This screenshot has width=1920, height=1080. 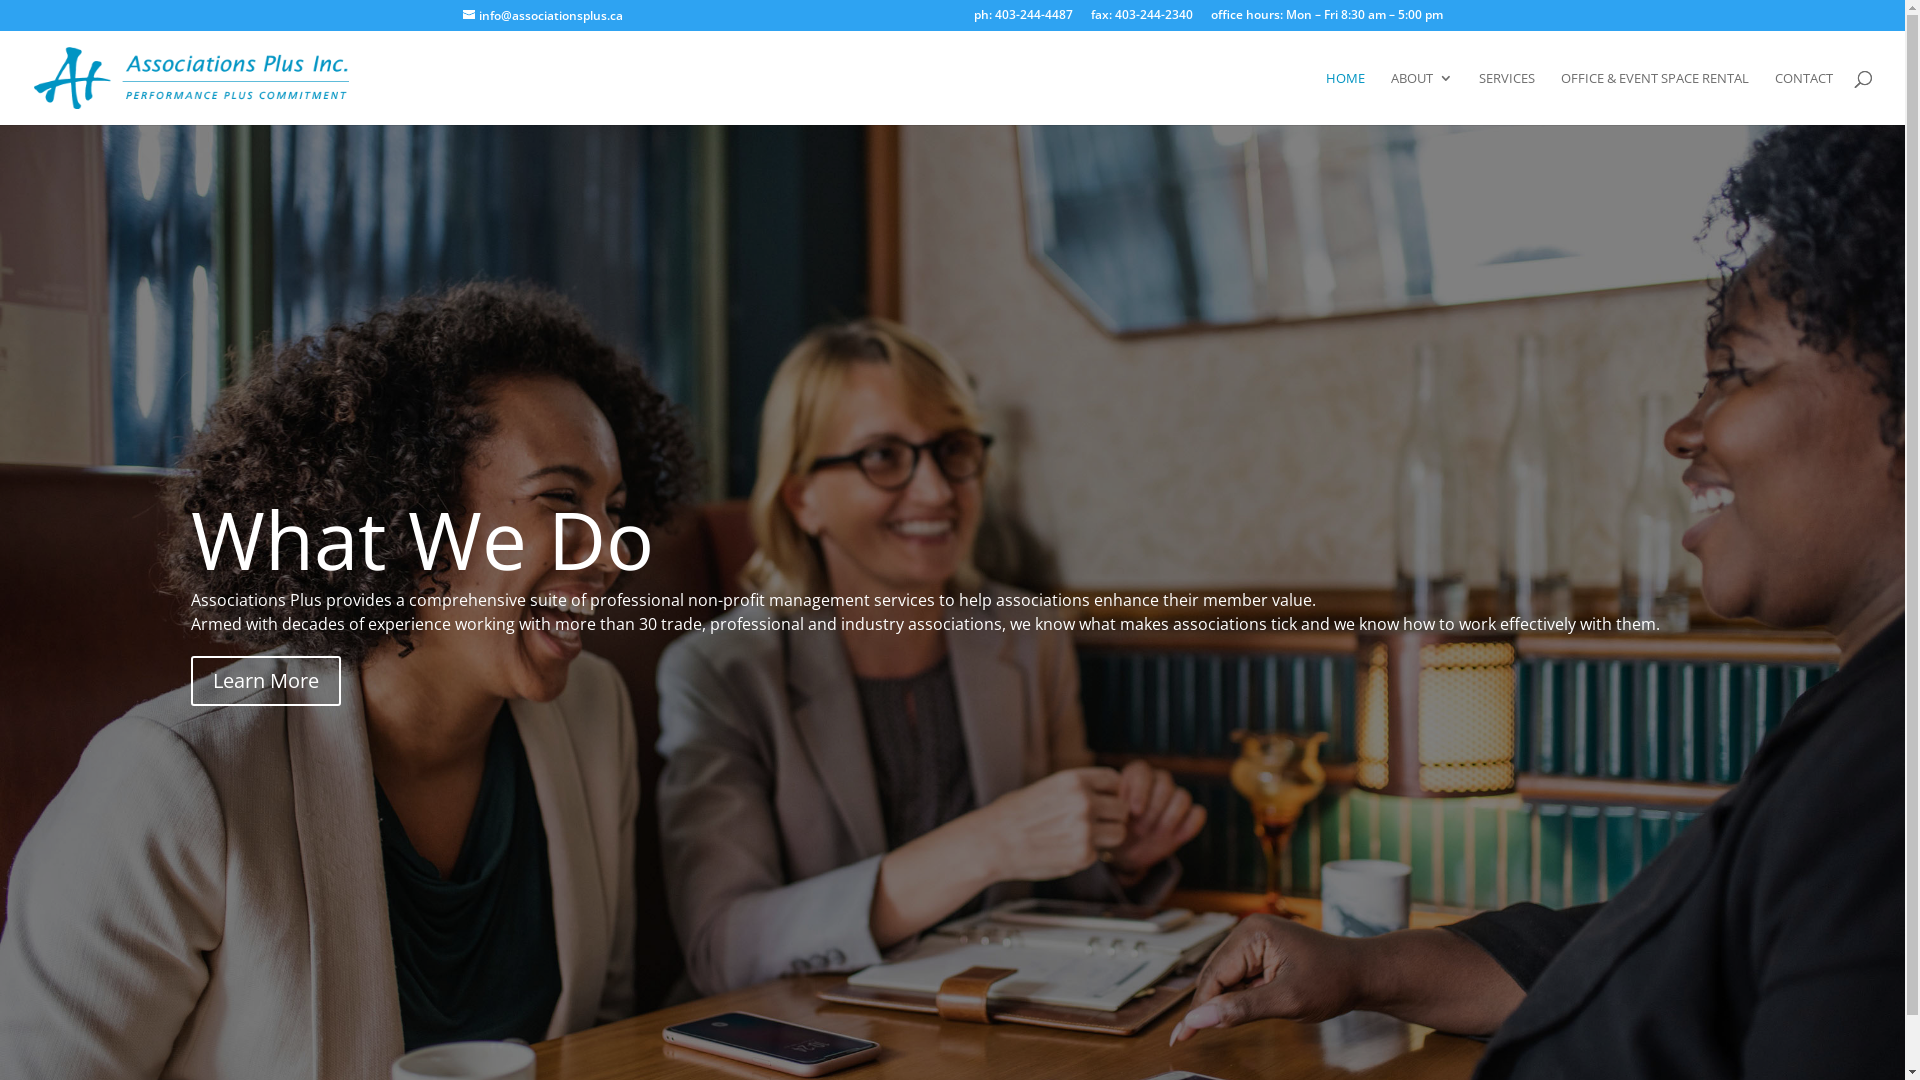 What do you see at coordinates (1422, 98) in the screenshot?
I see `ABOUT` at bounding box center [1422, 98].